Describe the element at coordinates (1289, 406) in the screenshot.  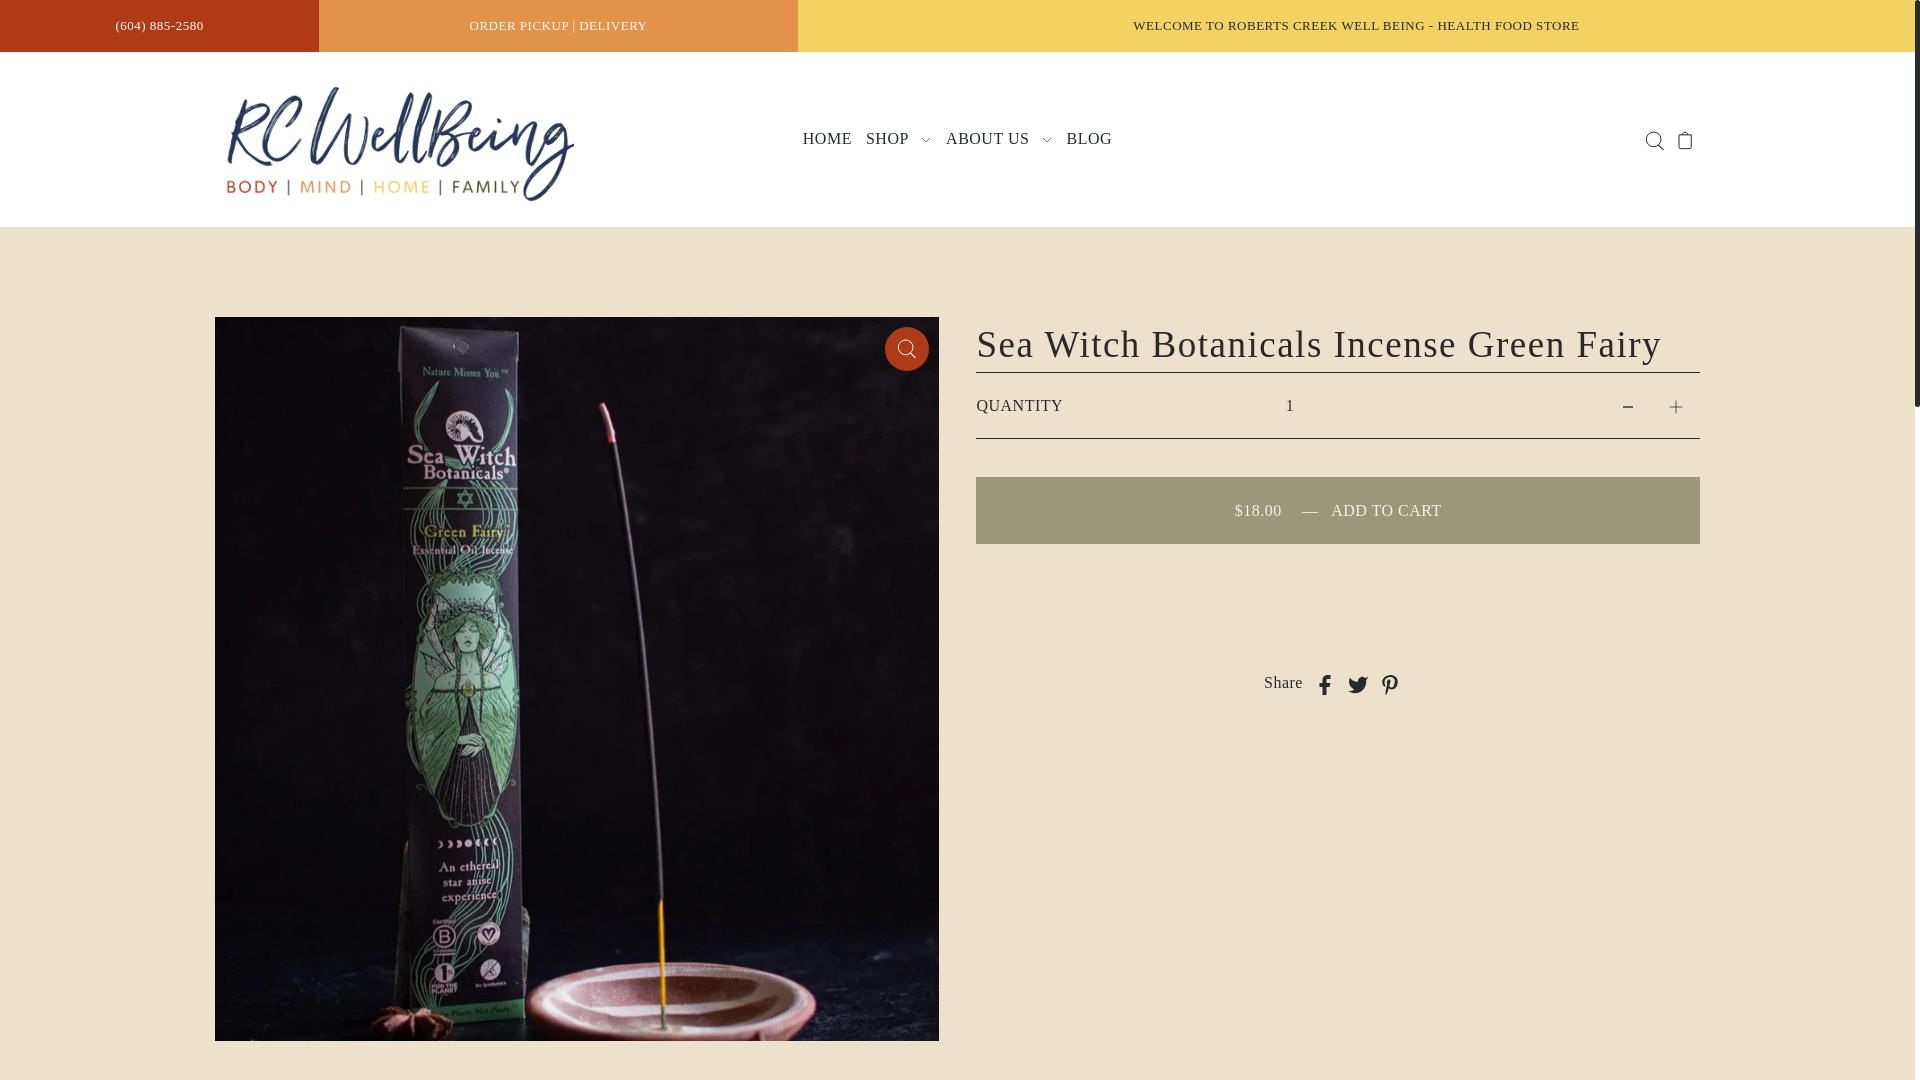
I see `1` at that location.